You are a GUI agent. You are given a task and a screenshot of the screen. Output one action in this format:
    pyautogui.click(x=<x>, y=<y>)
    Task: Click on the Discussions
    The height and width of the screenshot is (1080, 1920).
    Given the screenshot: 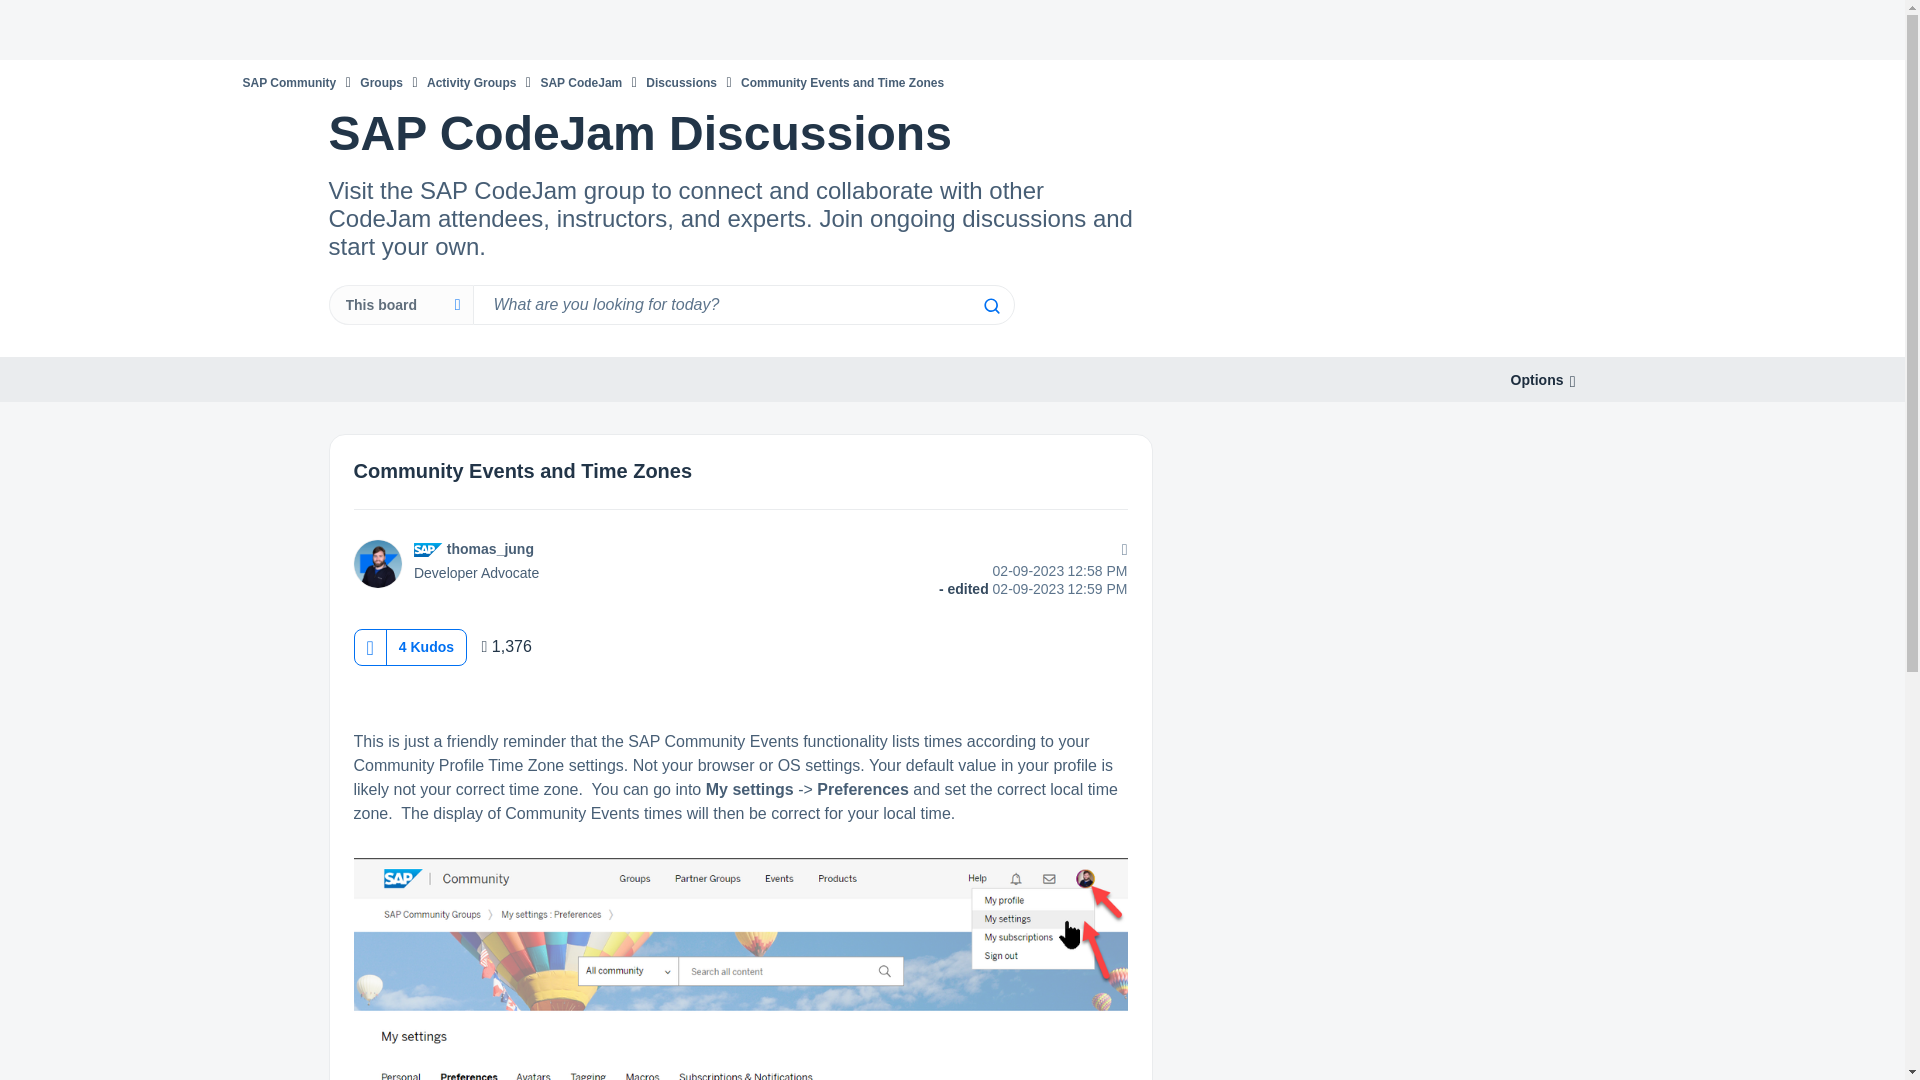 What is the action you would take?
    pyautogui.click(x=680, y=82)
    